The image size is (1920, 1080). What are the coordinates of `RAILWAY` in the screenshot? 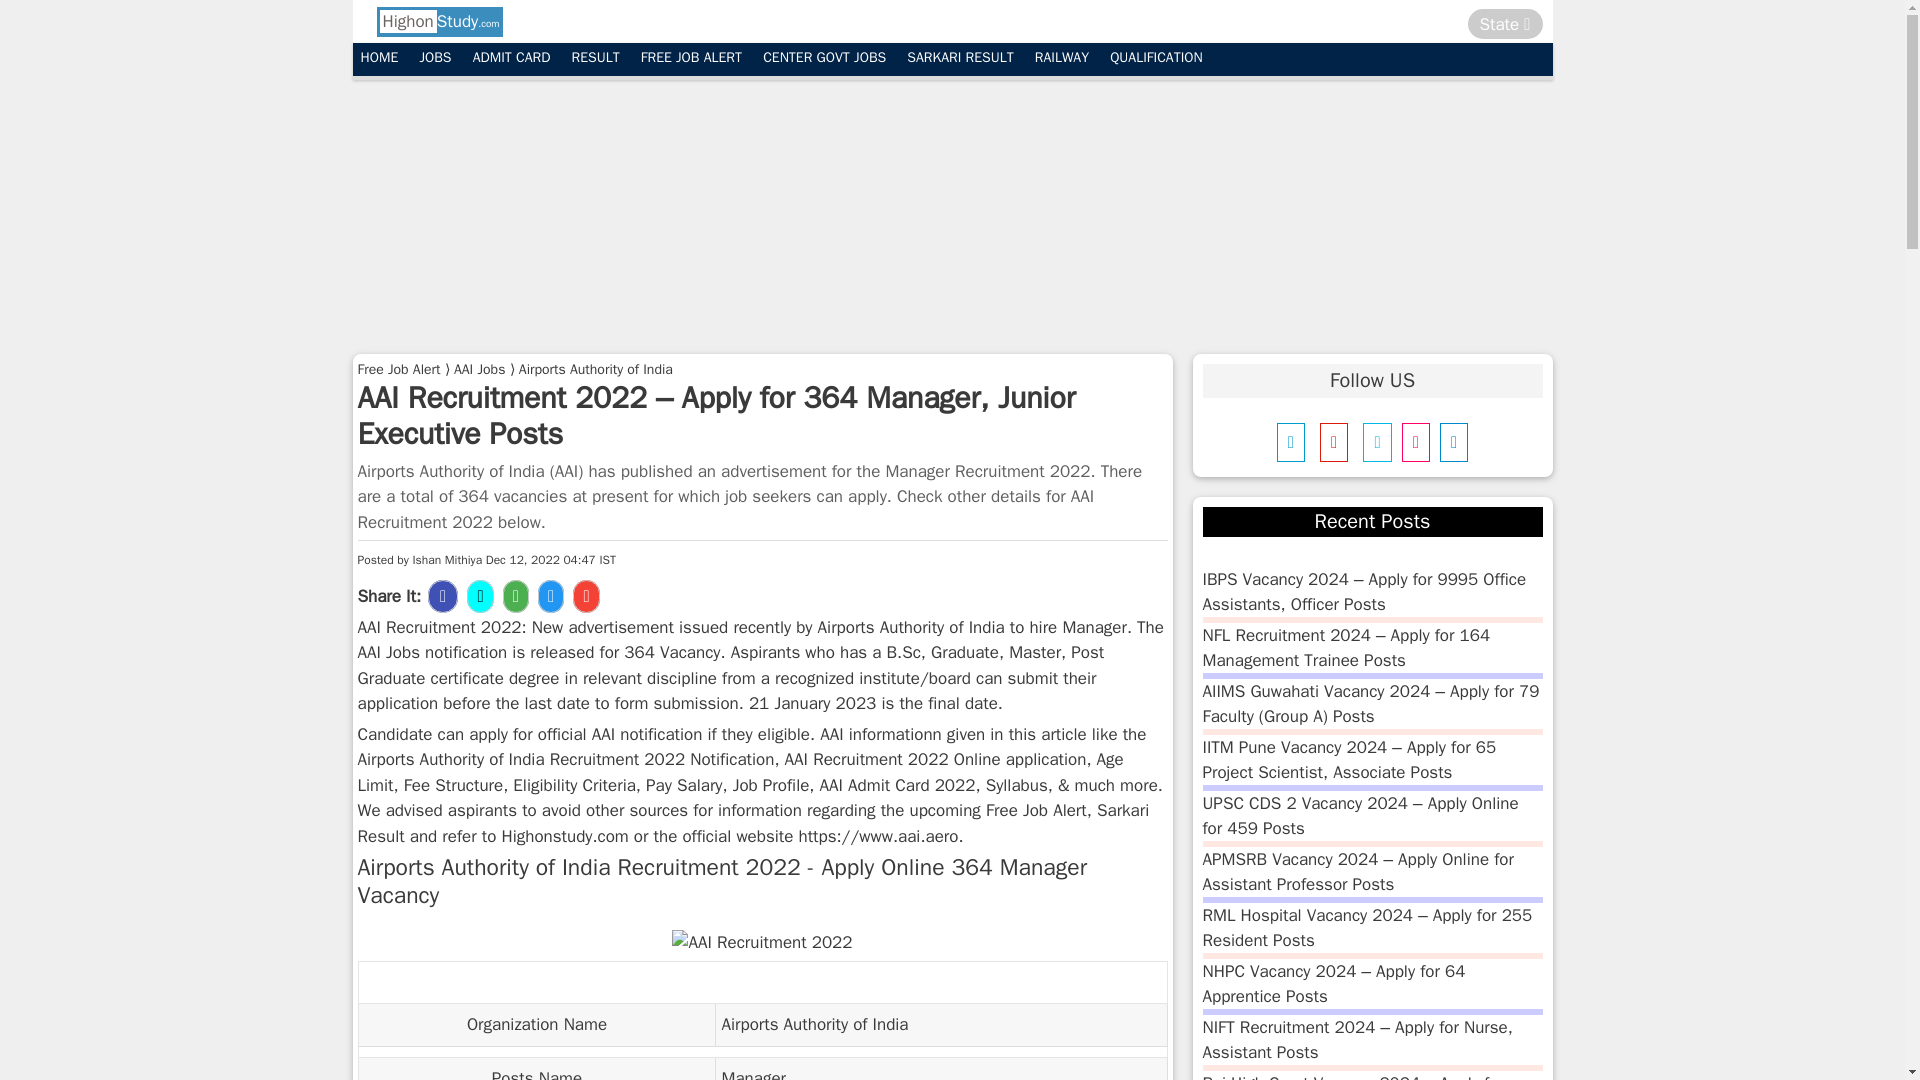 It's located at (1062, 58).